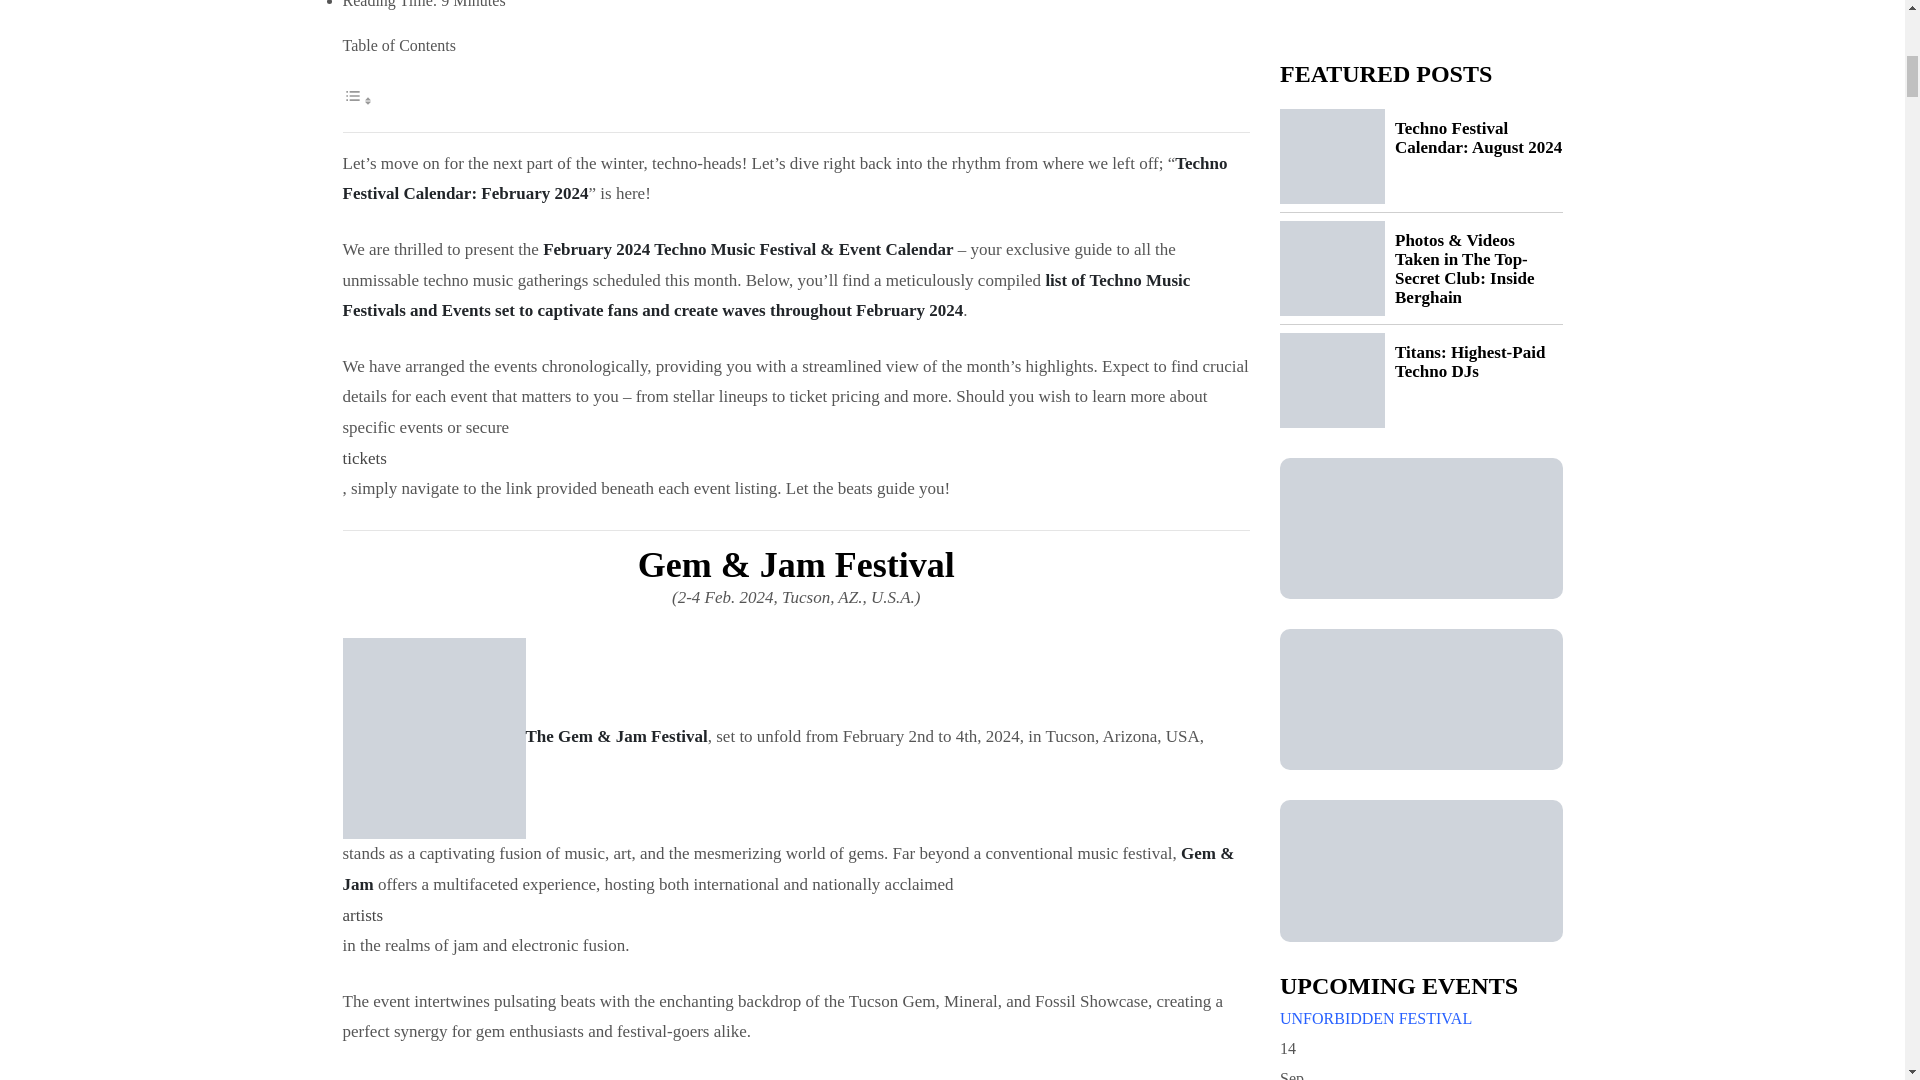 The image size is (1920, 1080). Describe the element at coordinates (432, 738) in the screenshot. I see `Techno Festival Calendar: February 2024 1` at that location.